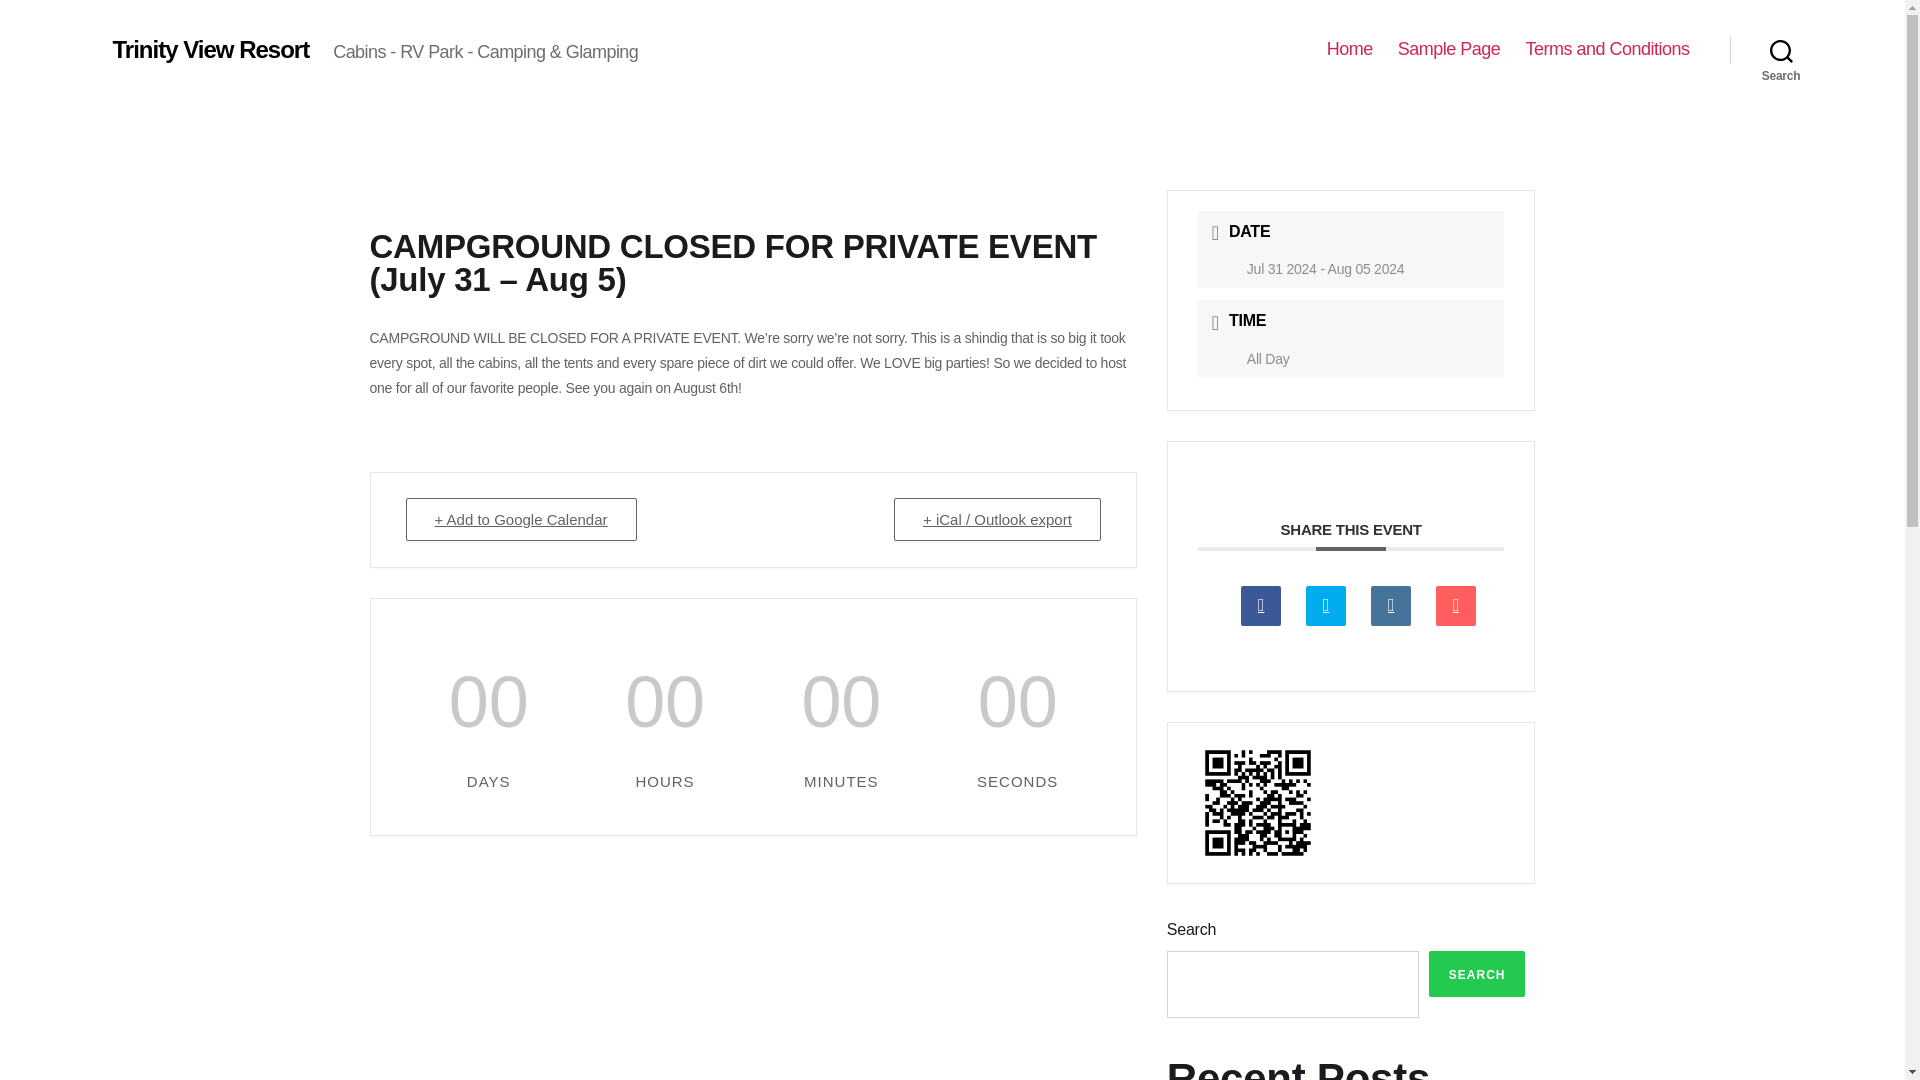  Describe the element at coordinates (210, 49) in the screenshot. I see `Trinity View Resort` at that location.